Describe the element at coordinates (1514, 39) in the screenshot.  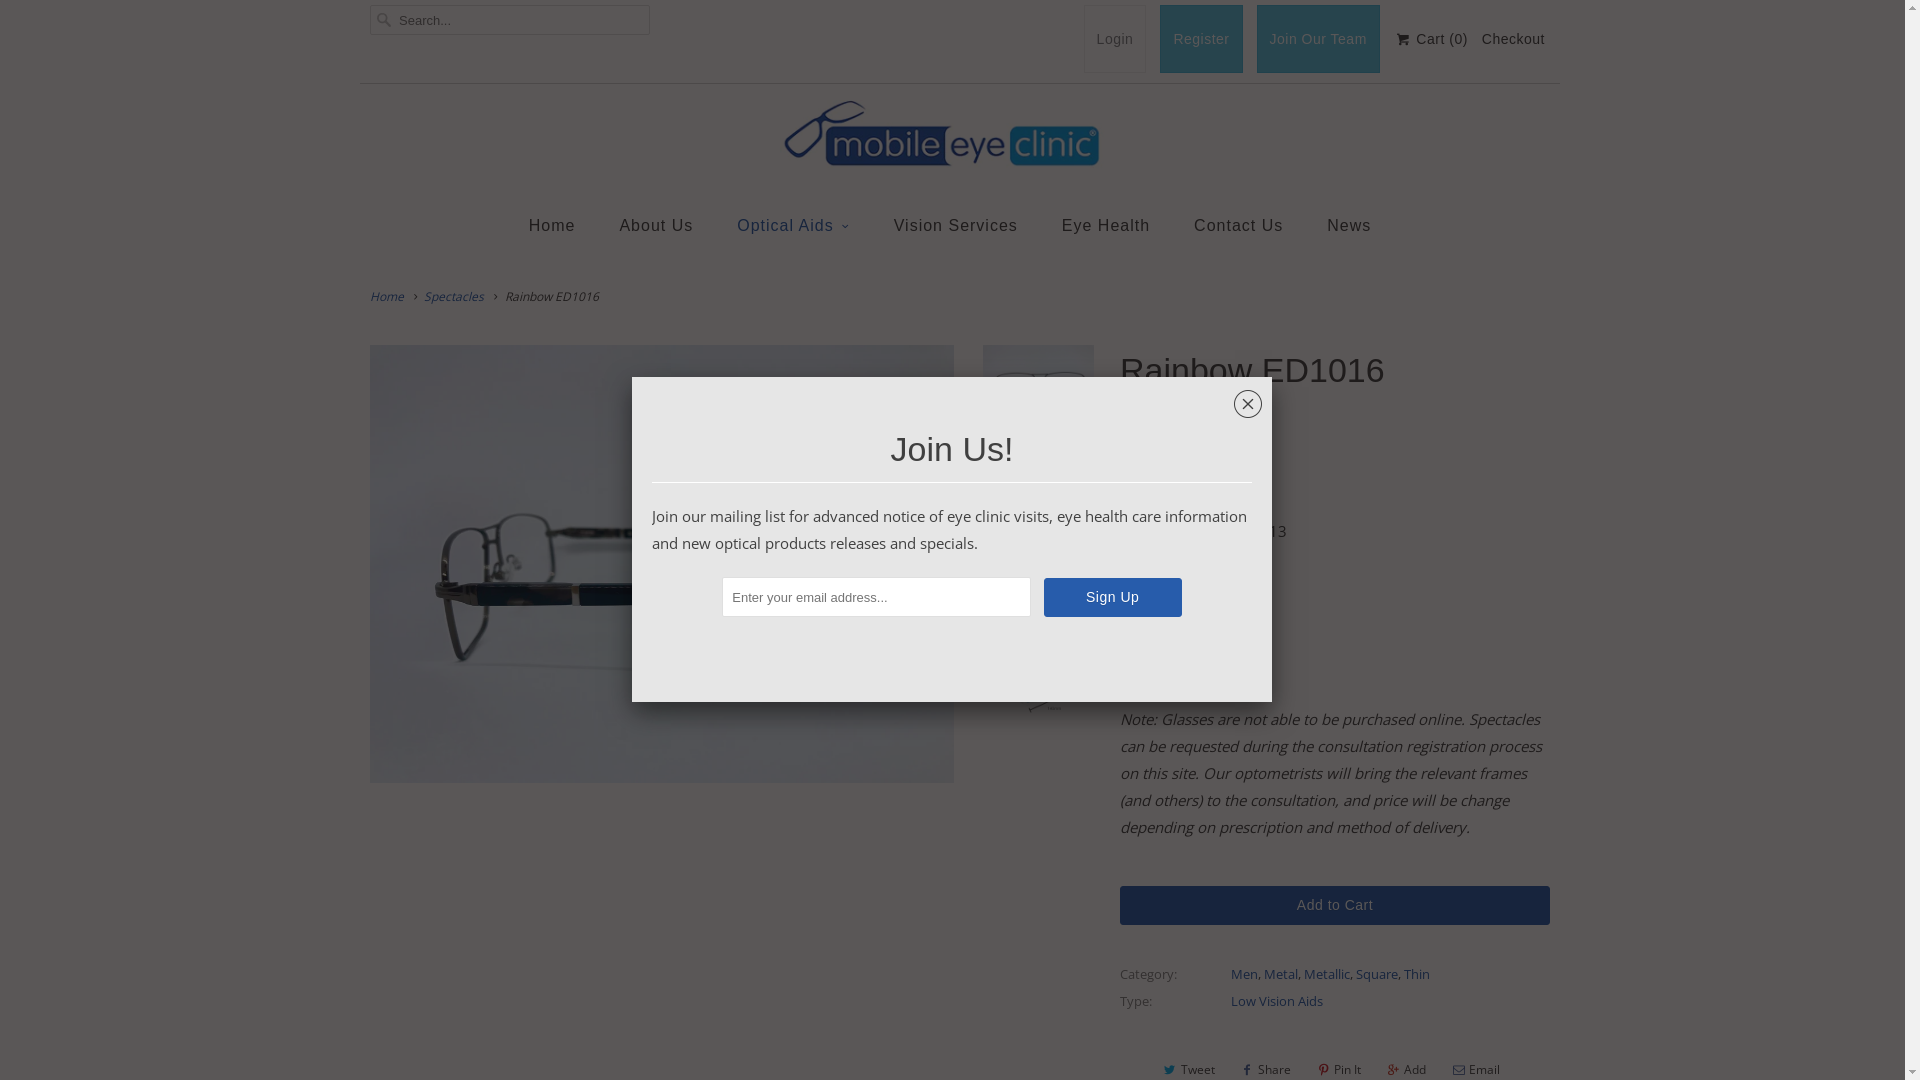
I see `Checkout` at that location.